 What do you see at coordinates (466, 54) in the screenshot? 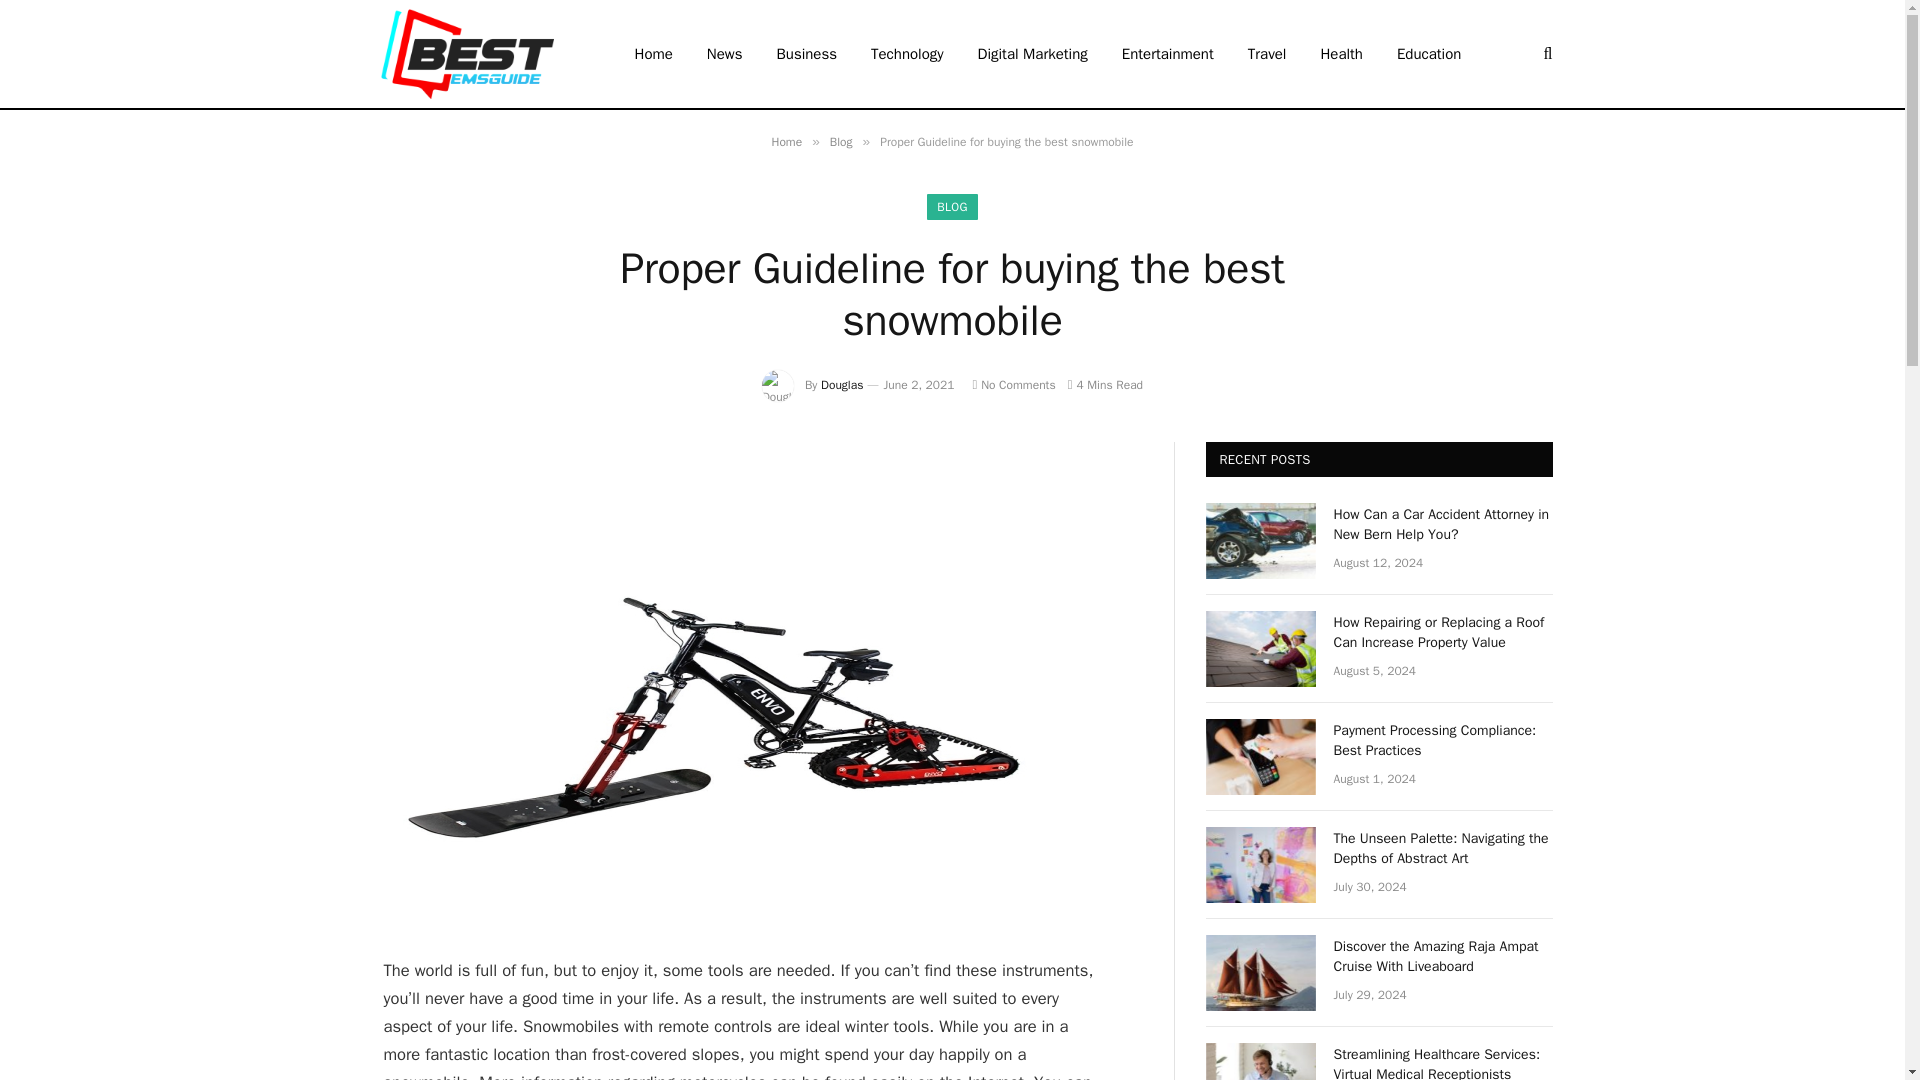
I see `Bestemsguide` at bounding box center [466, 54].